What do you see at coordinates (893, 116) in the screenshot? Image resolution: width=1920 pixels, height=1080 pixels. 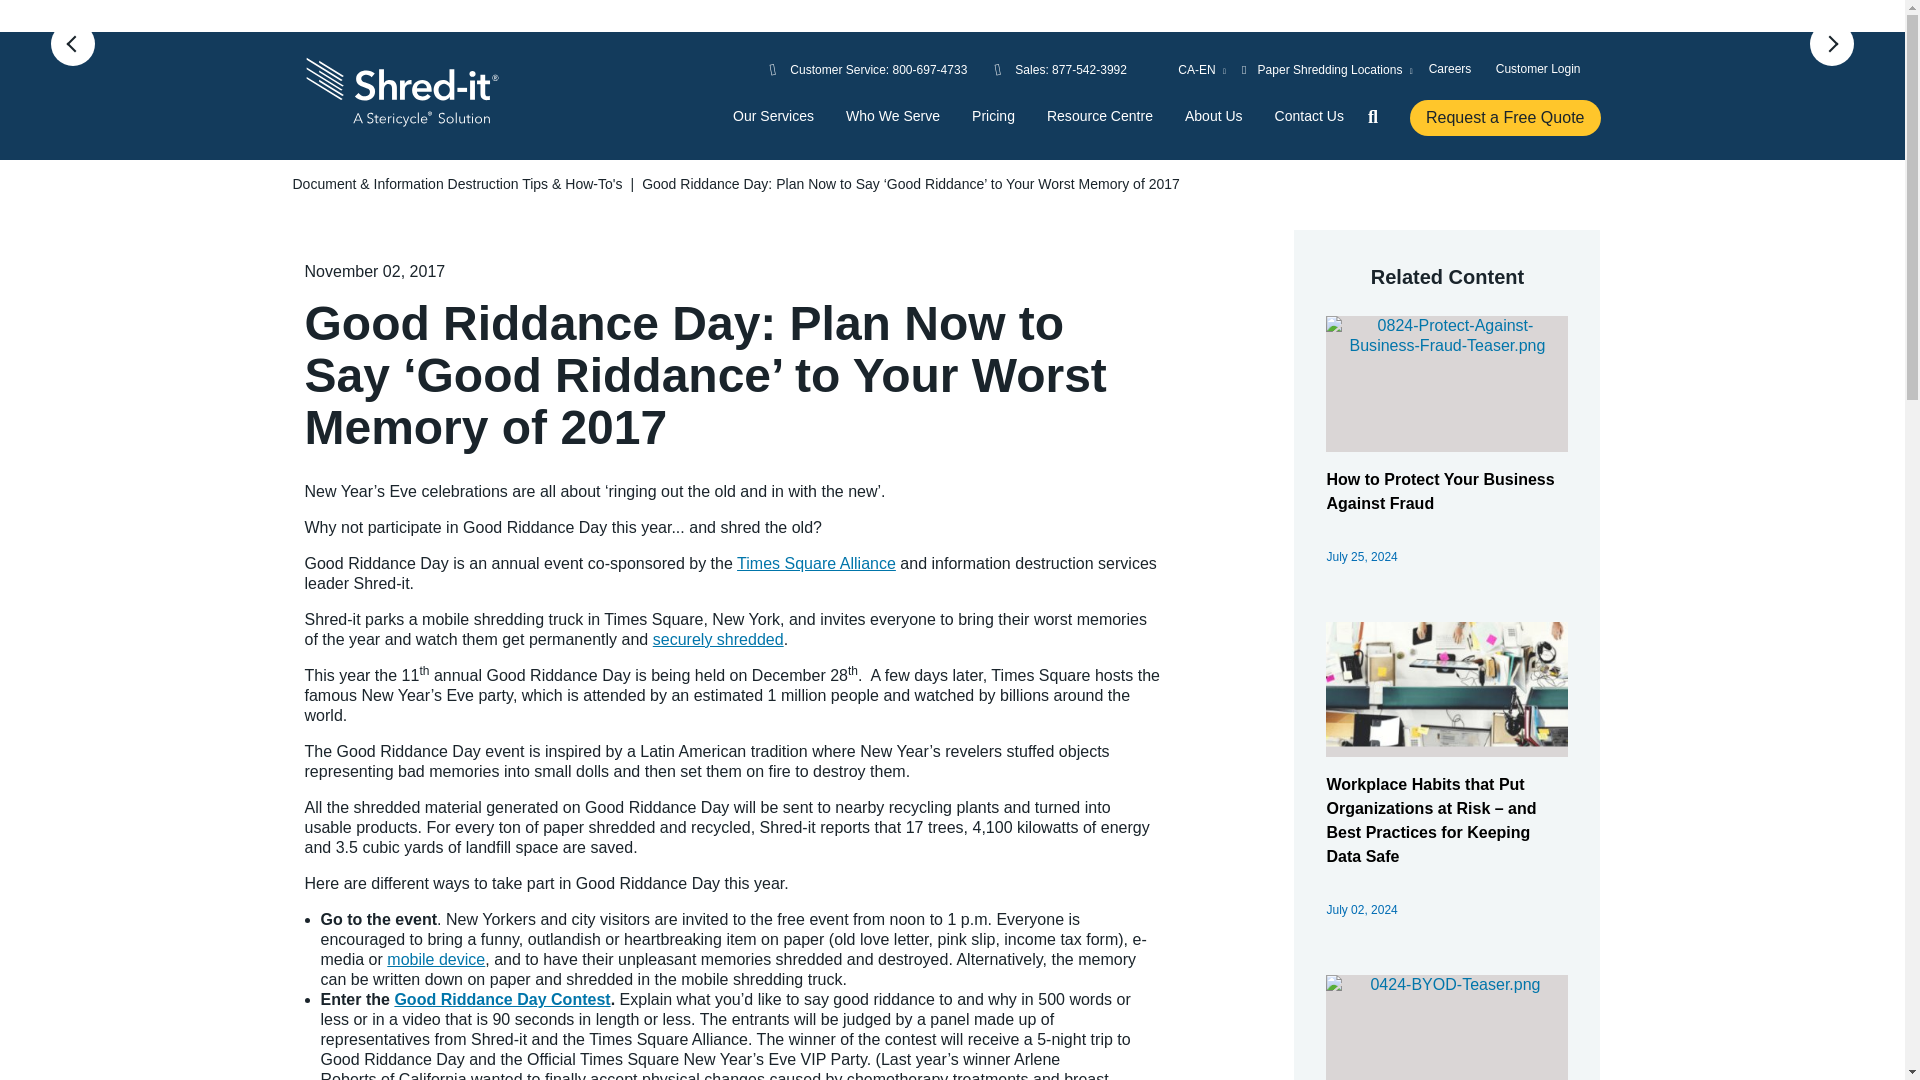 I see `Who We Serve` at bounding box center [893, 116].